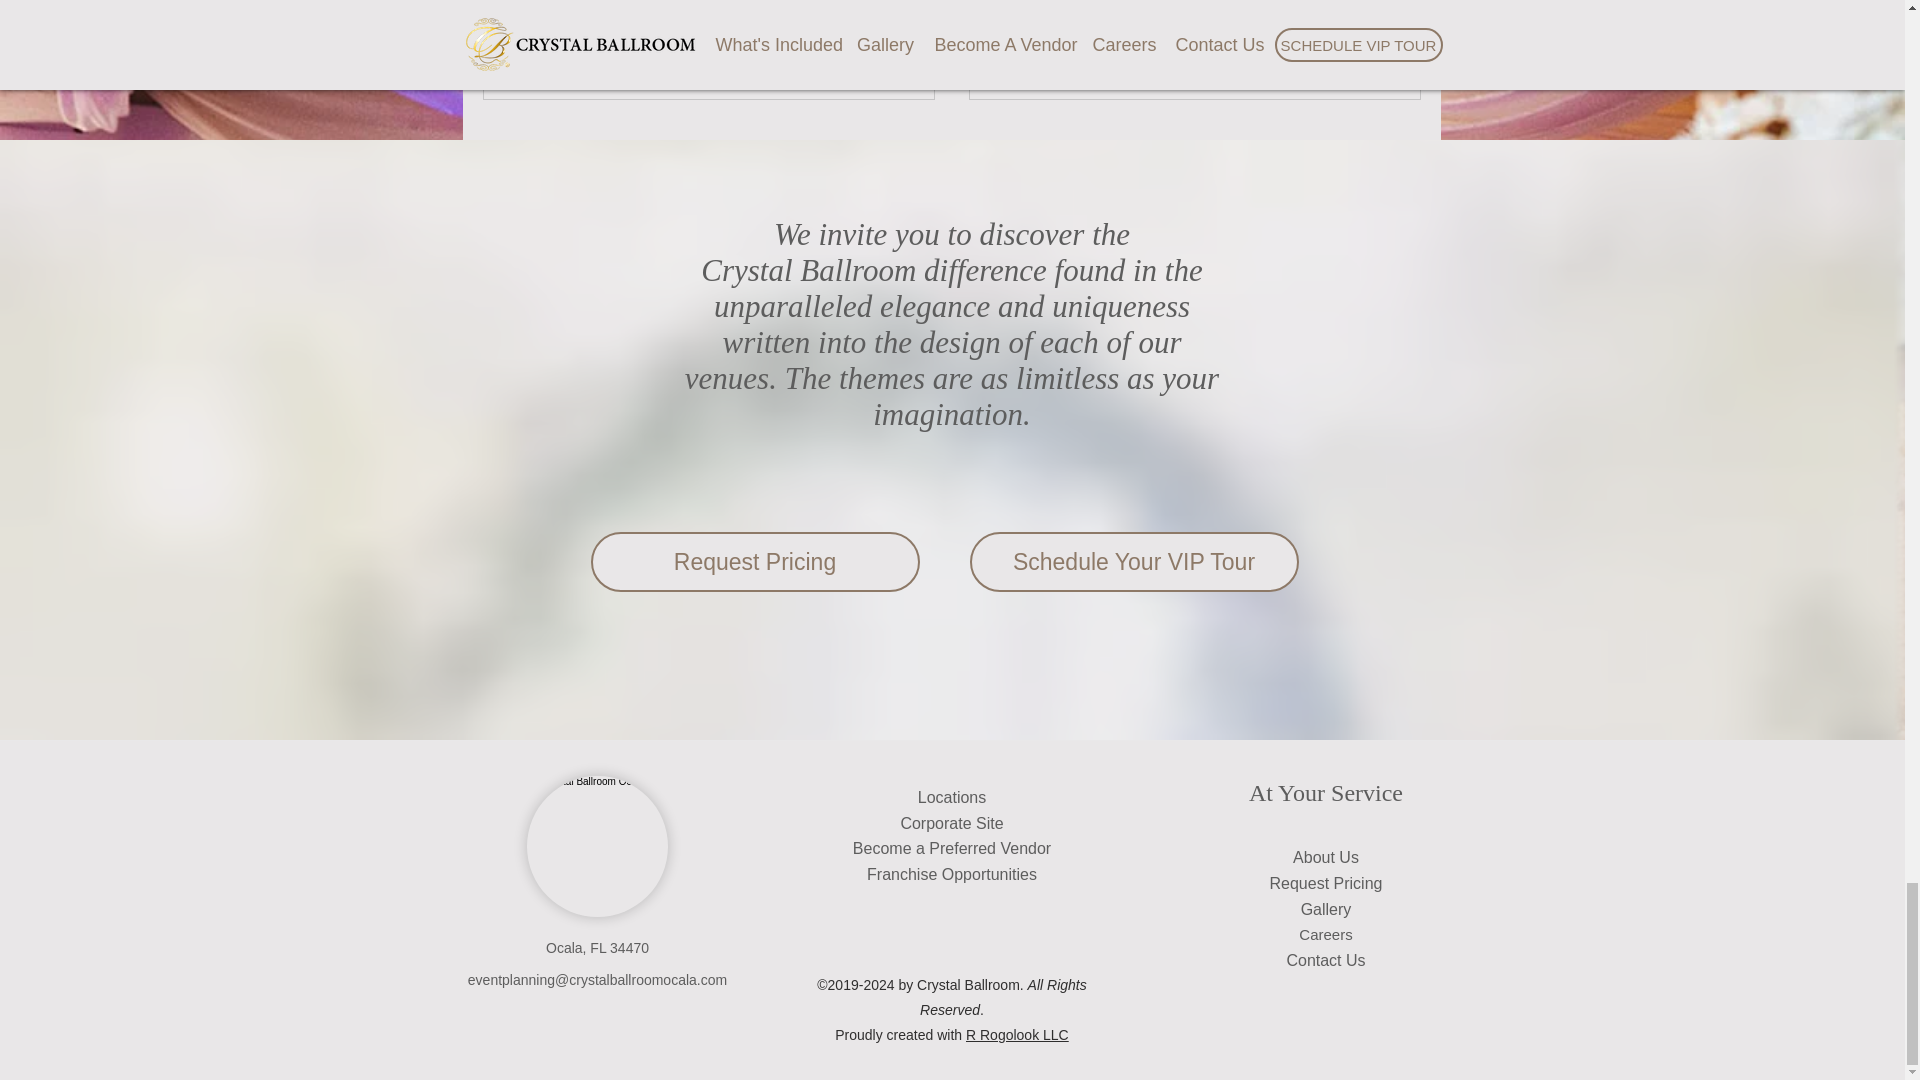  What do you see at coordinates (952, 797) in the screenshot?
I see `Locations` at bounding box center [952, 797].